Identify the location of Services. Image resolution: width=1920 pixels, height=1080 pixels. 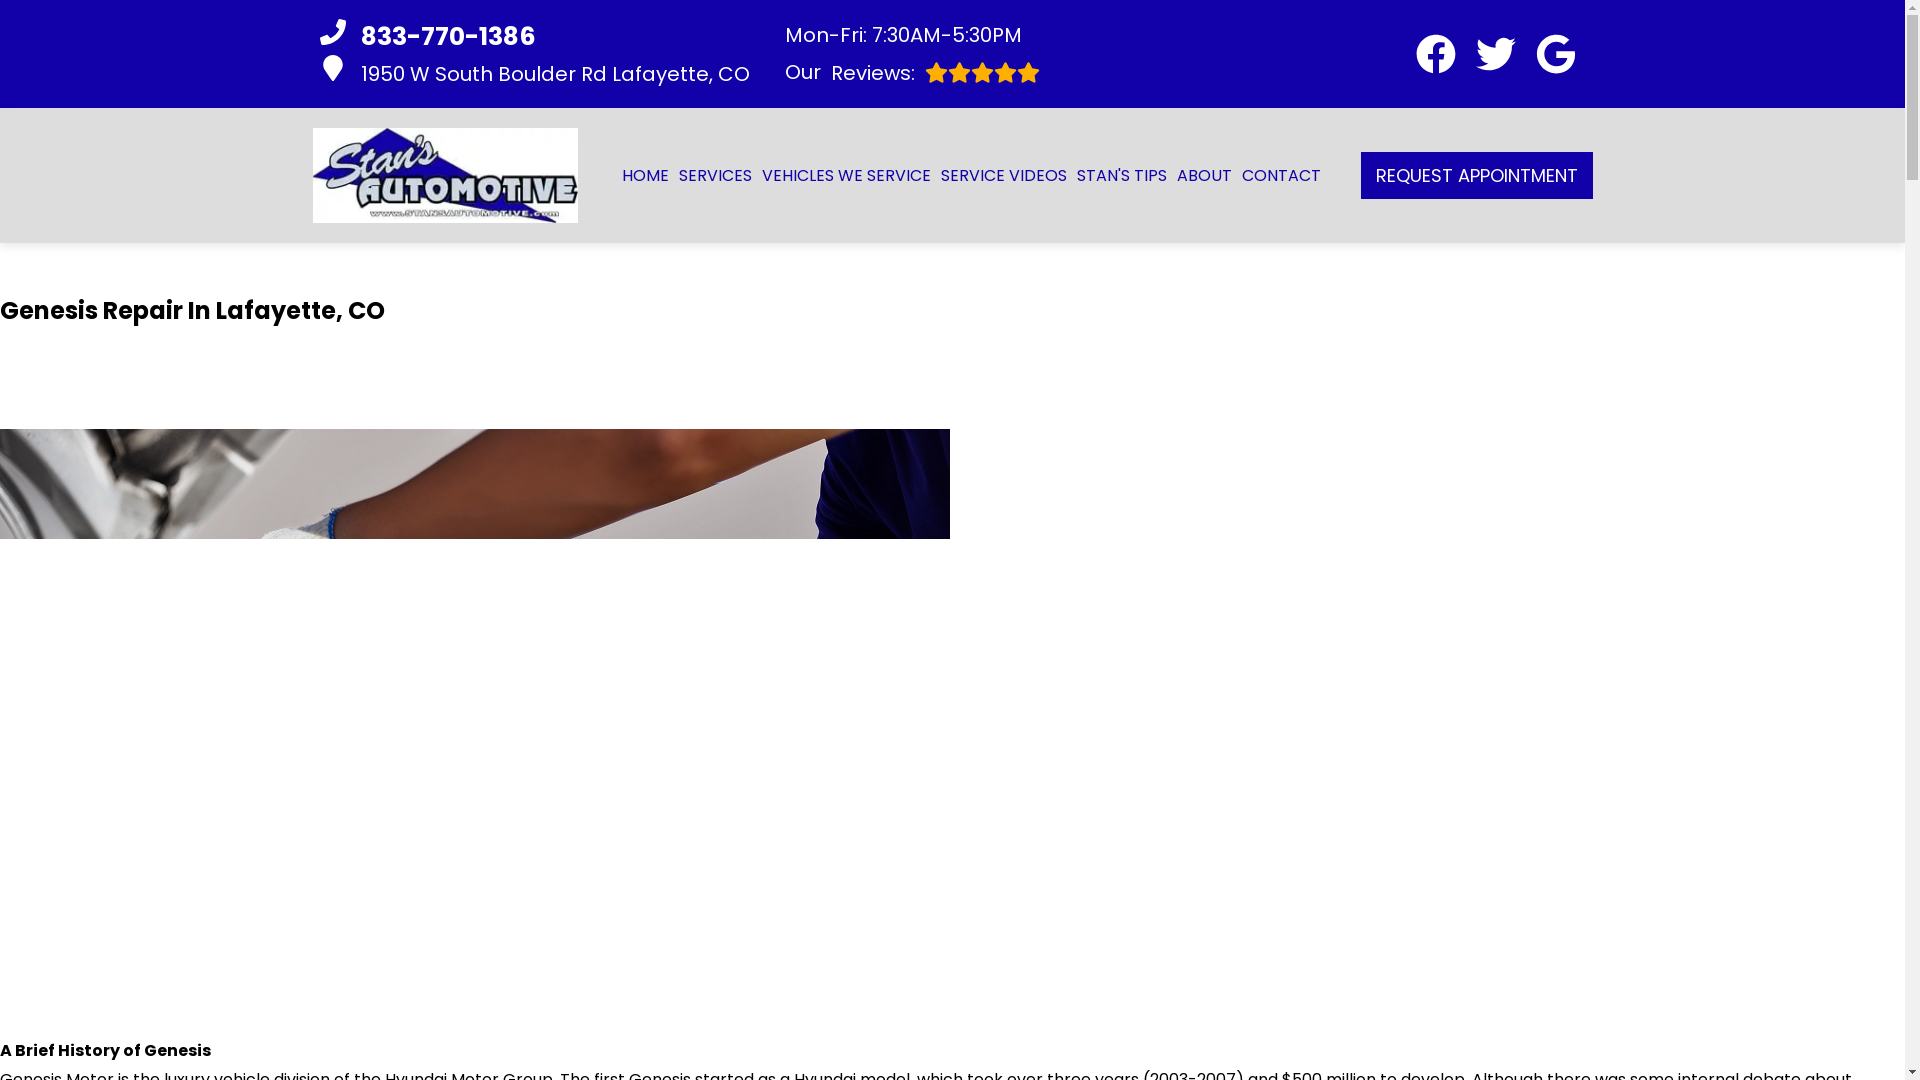
(910, 72).